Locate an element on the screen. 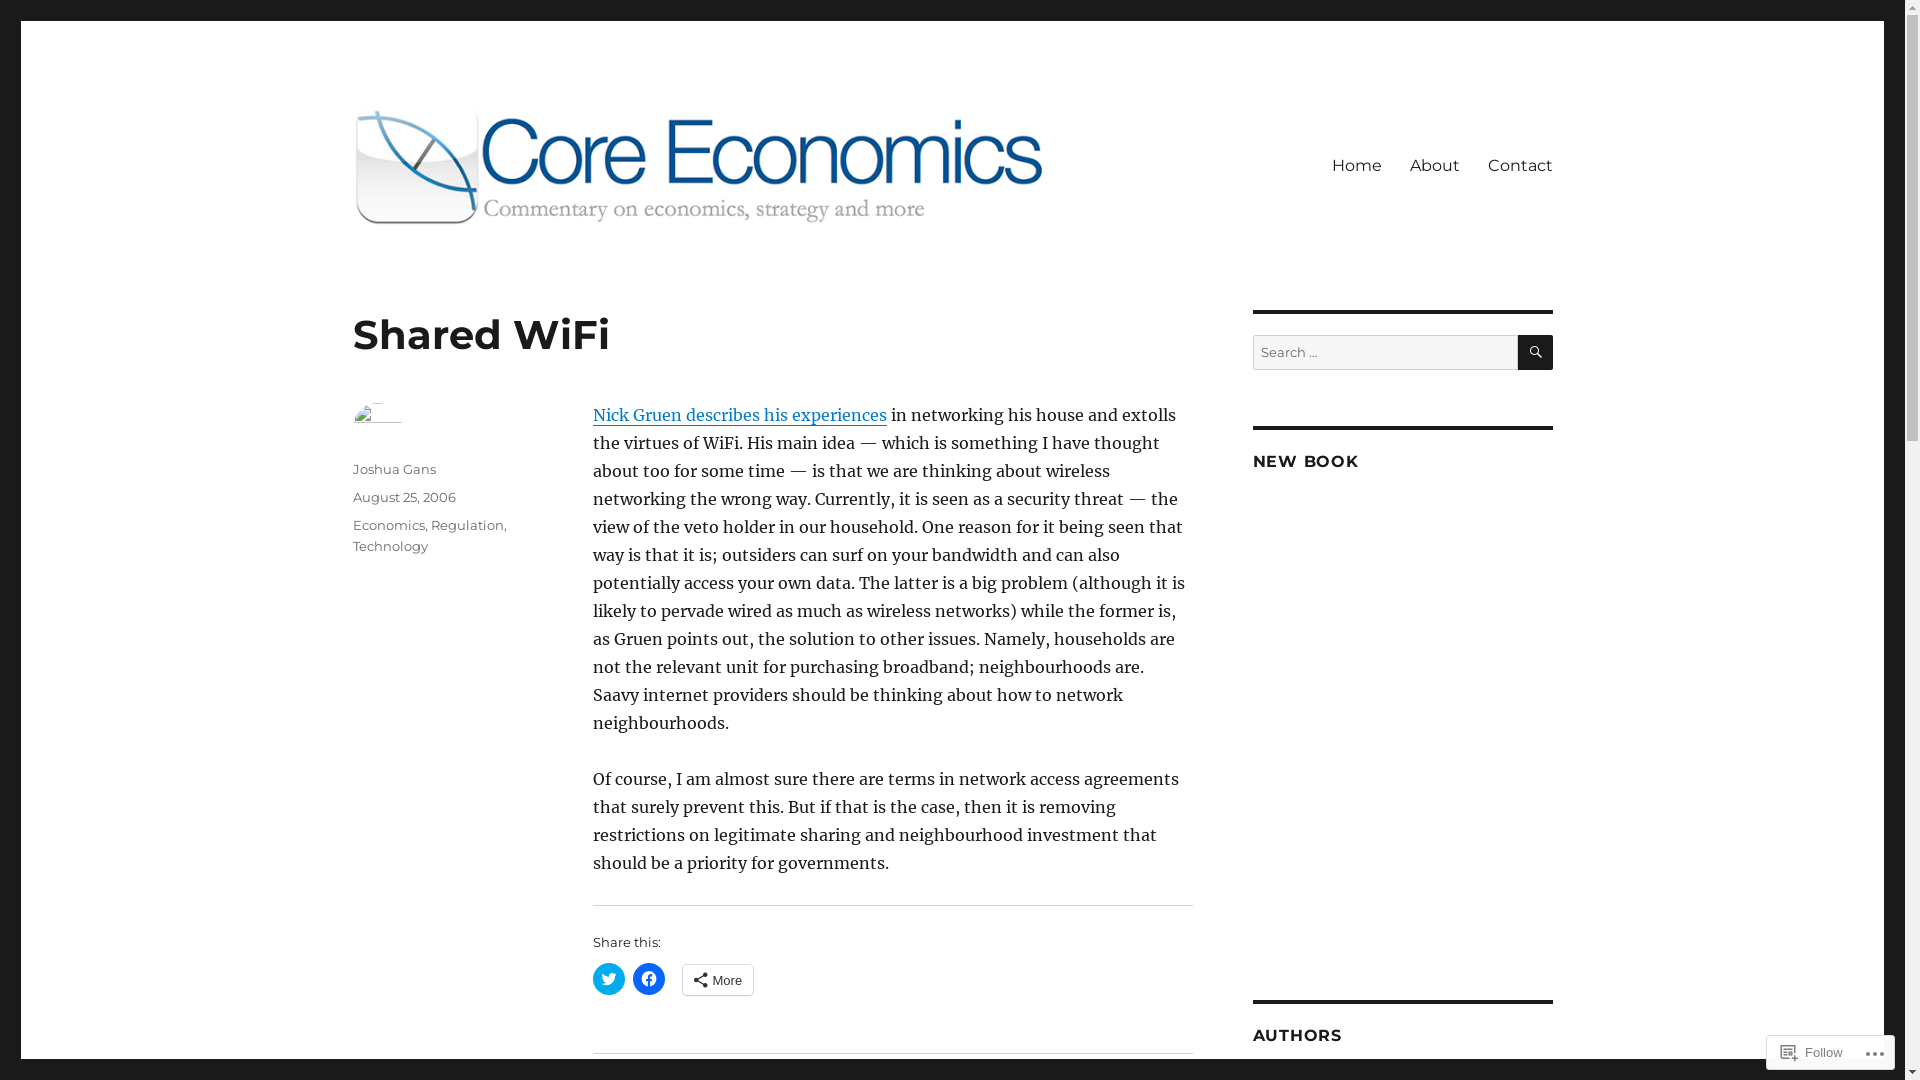 The width and height of the screenshot is (1920, 1080). Joshua Gans is located at coordinates (394, 469).